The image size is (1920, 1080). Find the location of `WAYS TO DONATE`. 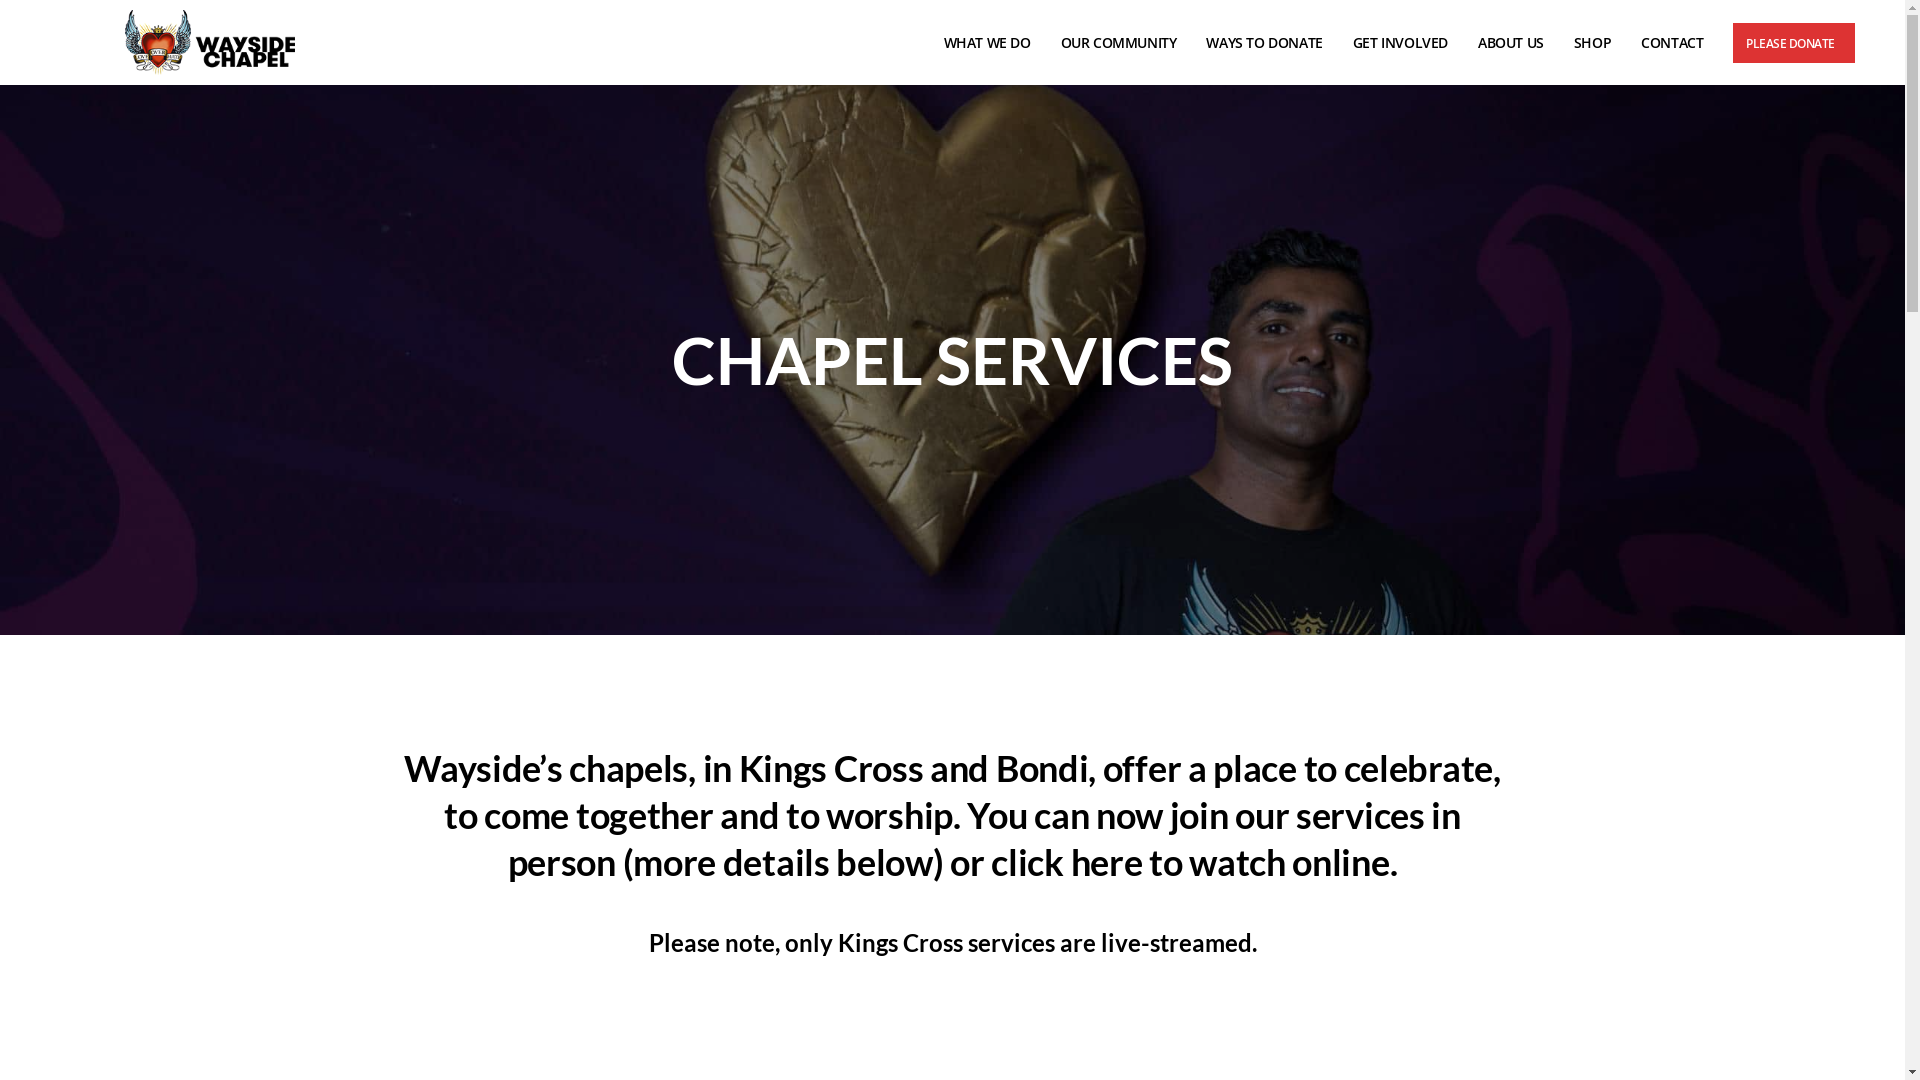

WAYS TO DONATE is located at coordinates (1269, 43).